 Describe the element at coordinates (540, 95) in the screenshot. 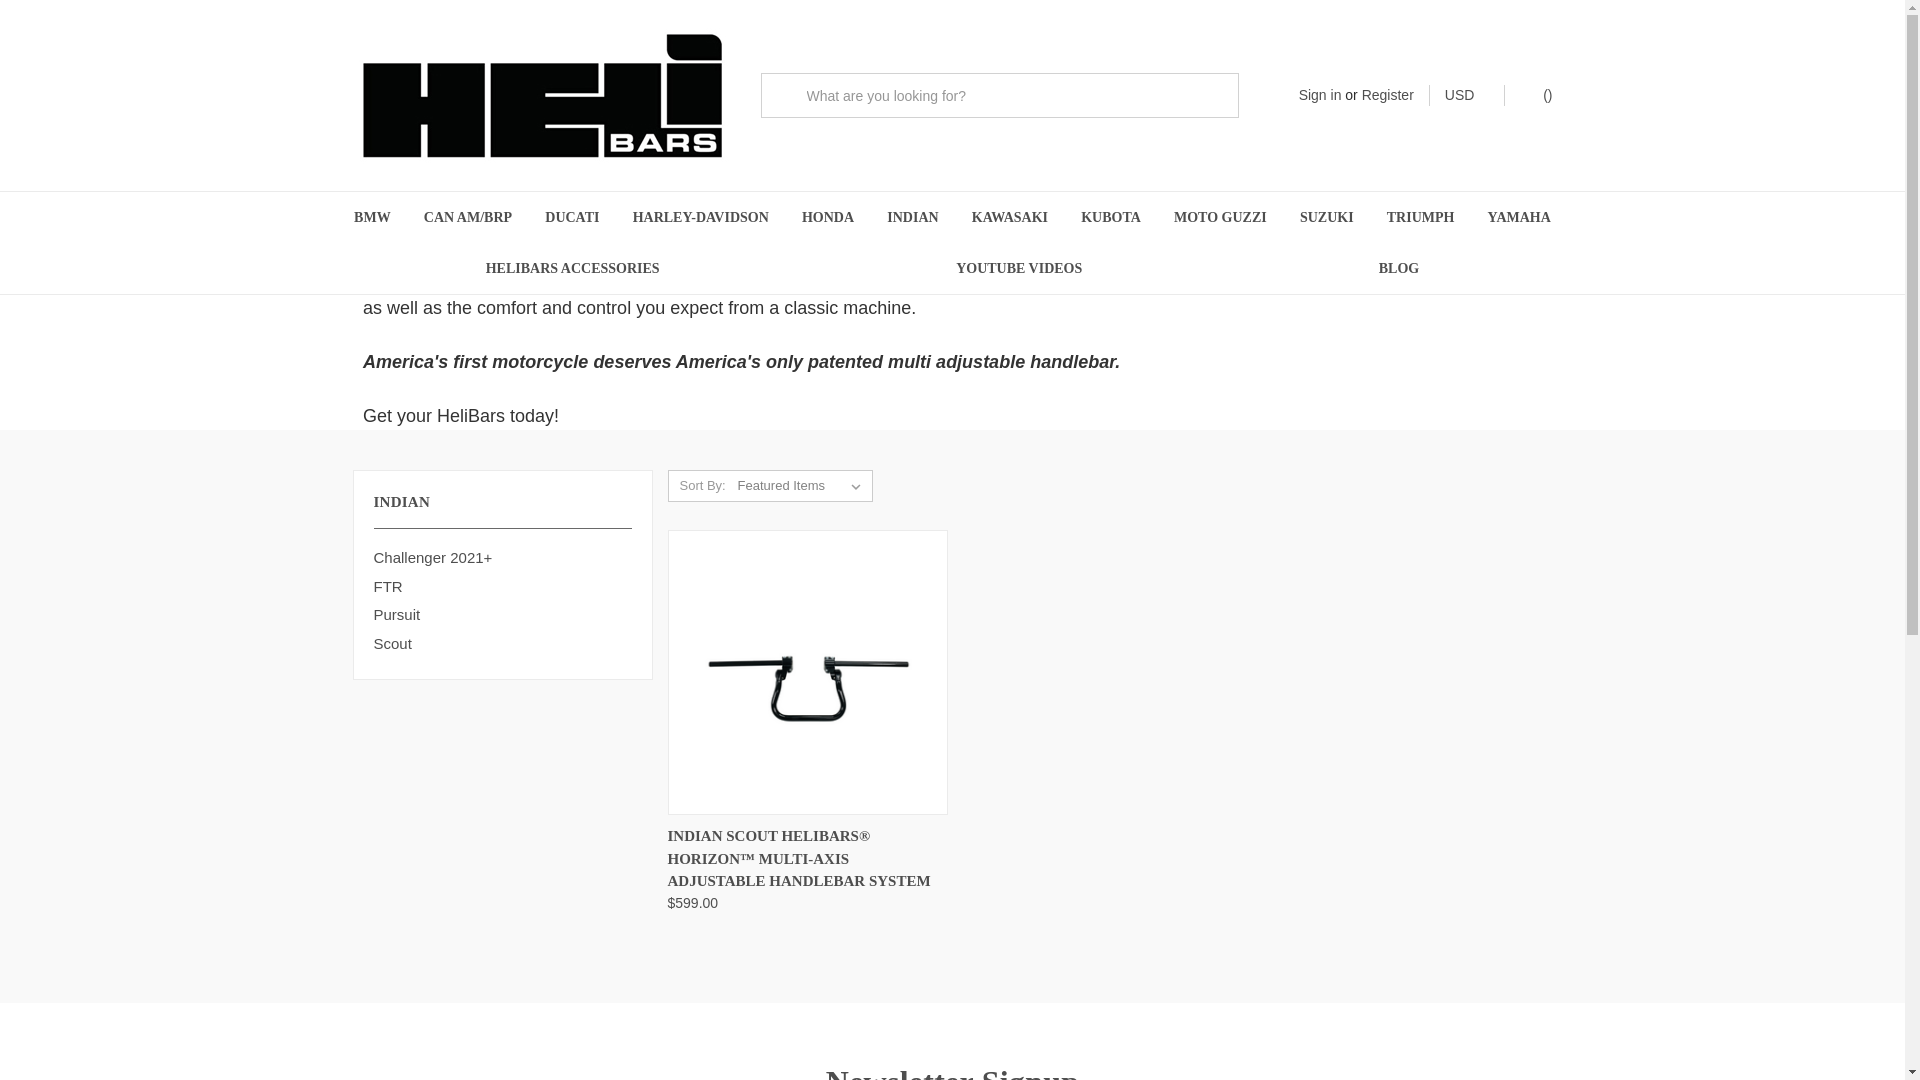

I see `HeliBars` at that location.